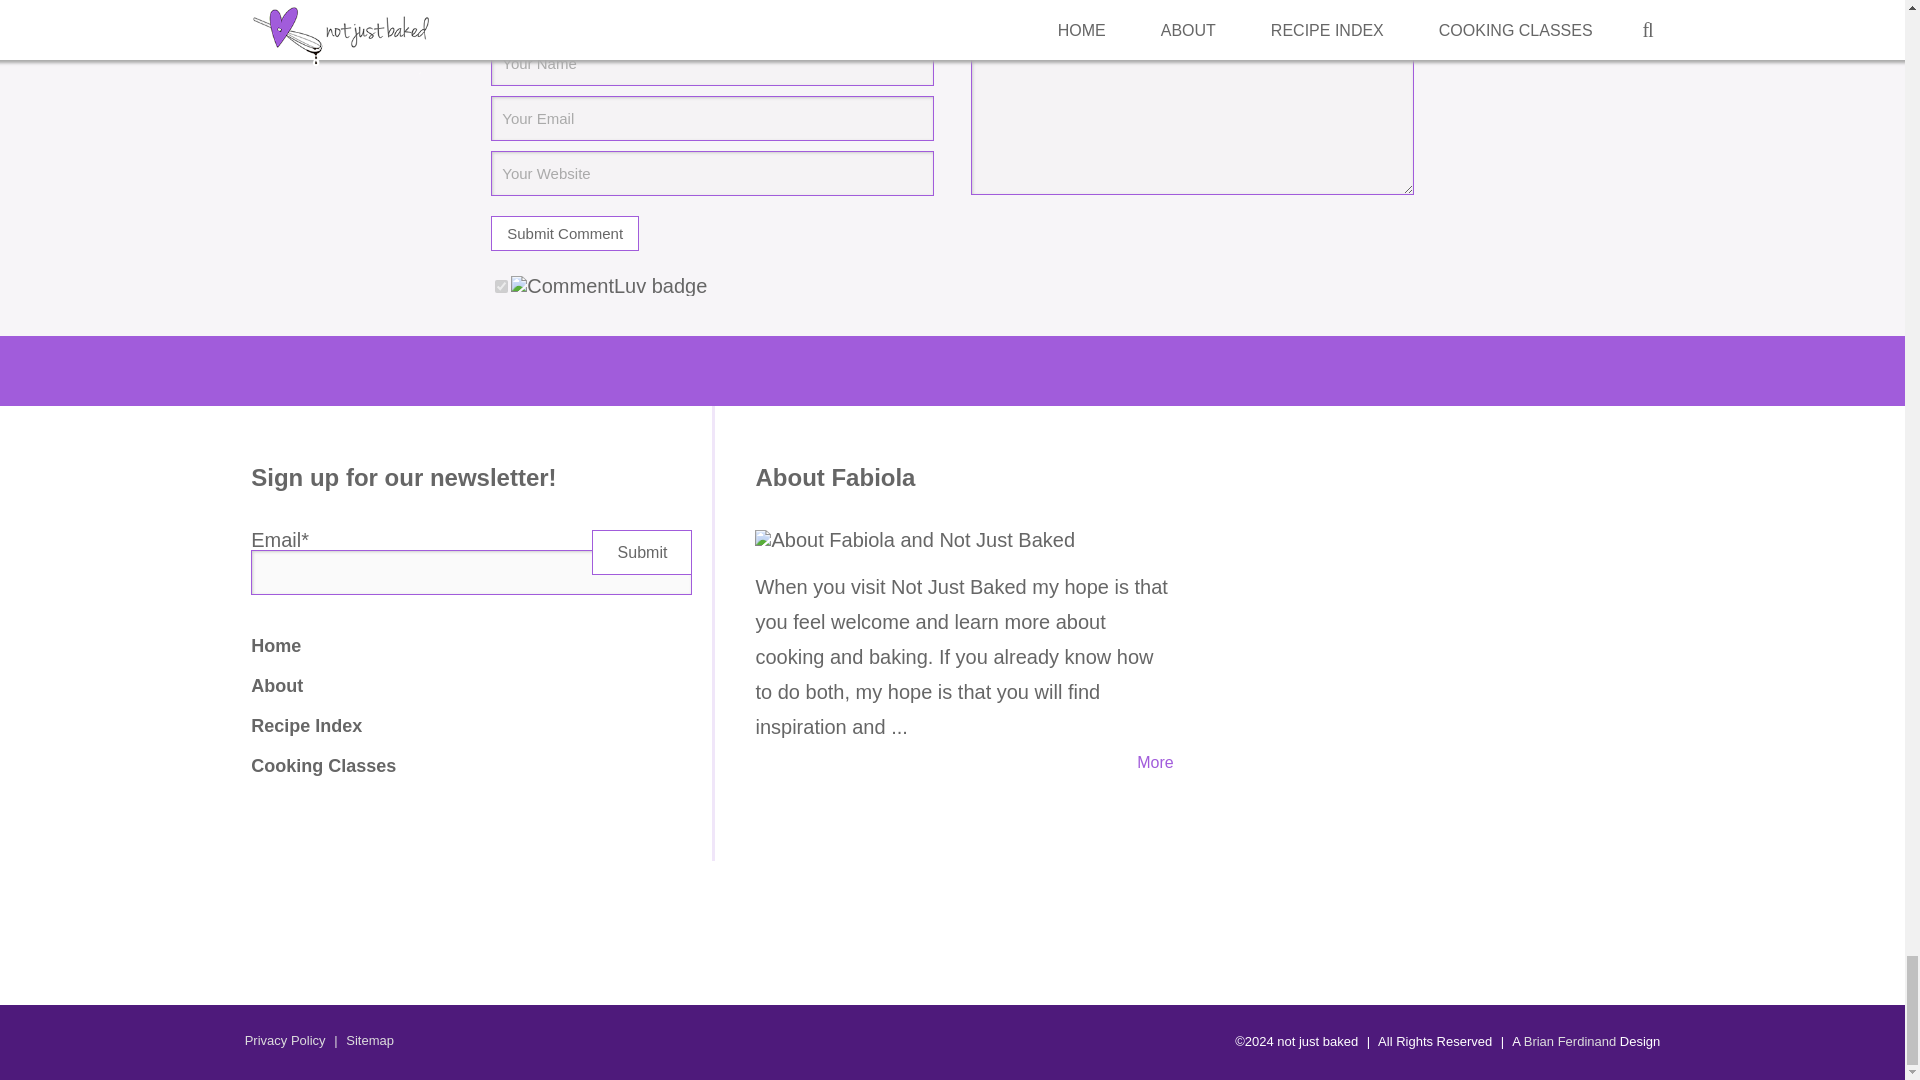  What do you see at coordinates (641, 552) in the screenshot?
I see `Submit` at bounding box center [641, 552].